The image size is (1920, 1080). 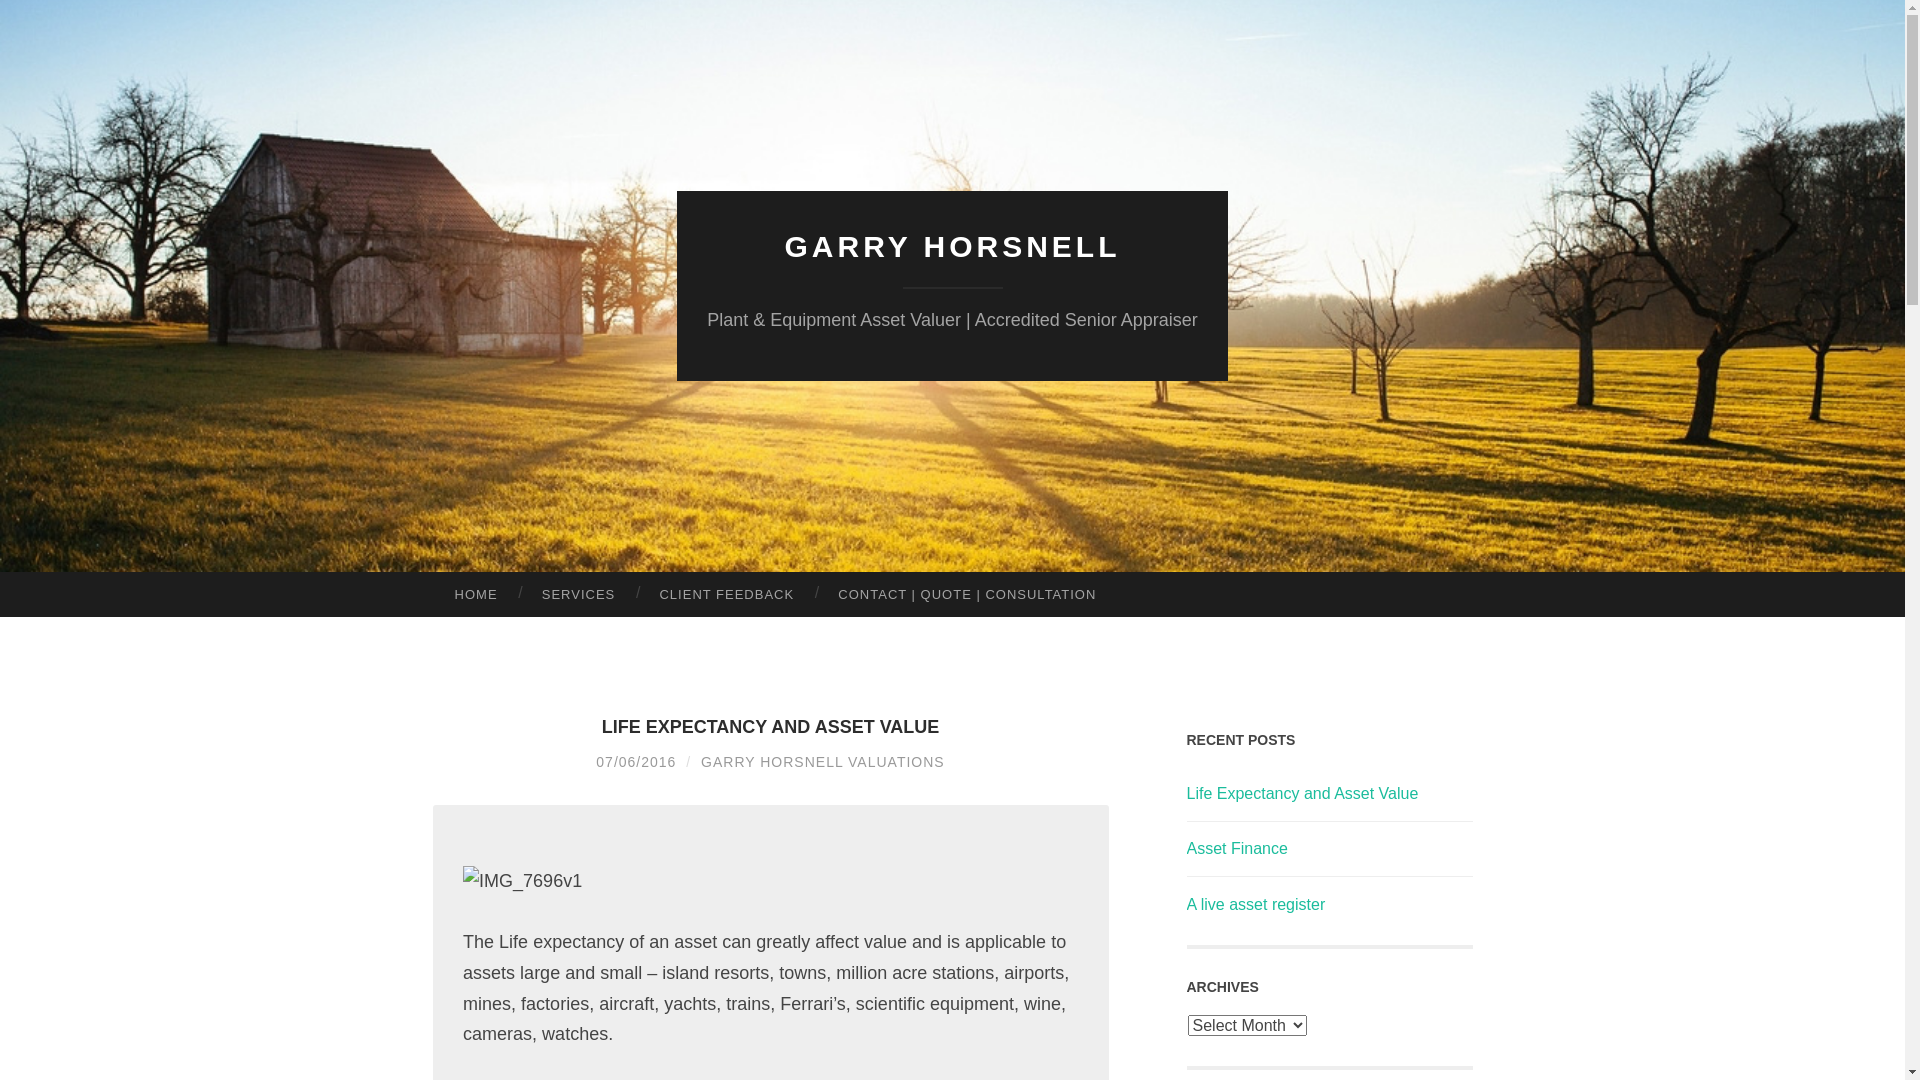 I want to click on SERVICES, so click(x=579, y=595).